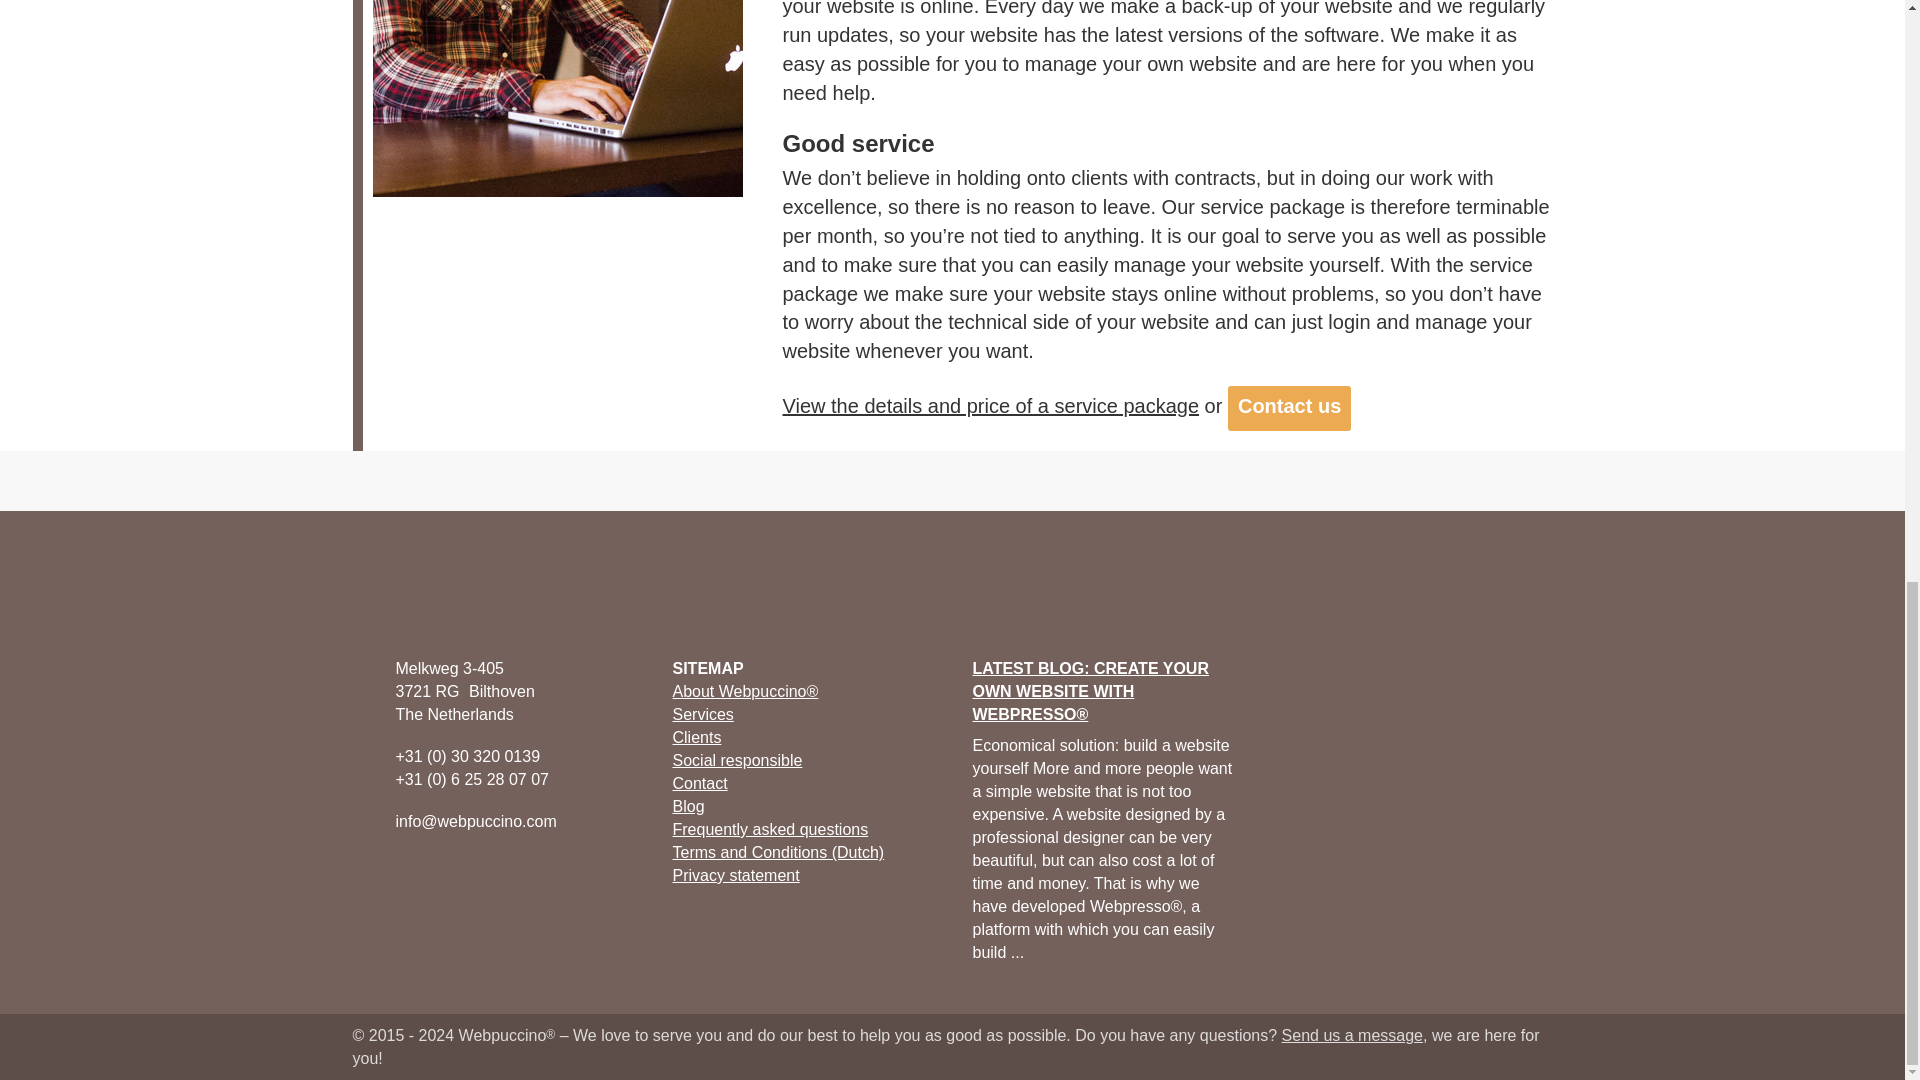 The image size is (1920, 1080). Describe the element at coordinates (770, 829) in the screenshot. I see `Frequently asked questions` at that location.